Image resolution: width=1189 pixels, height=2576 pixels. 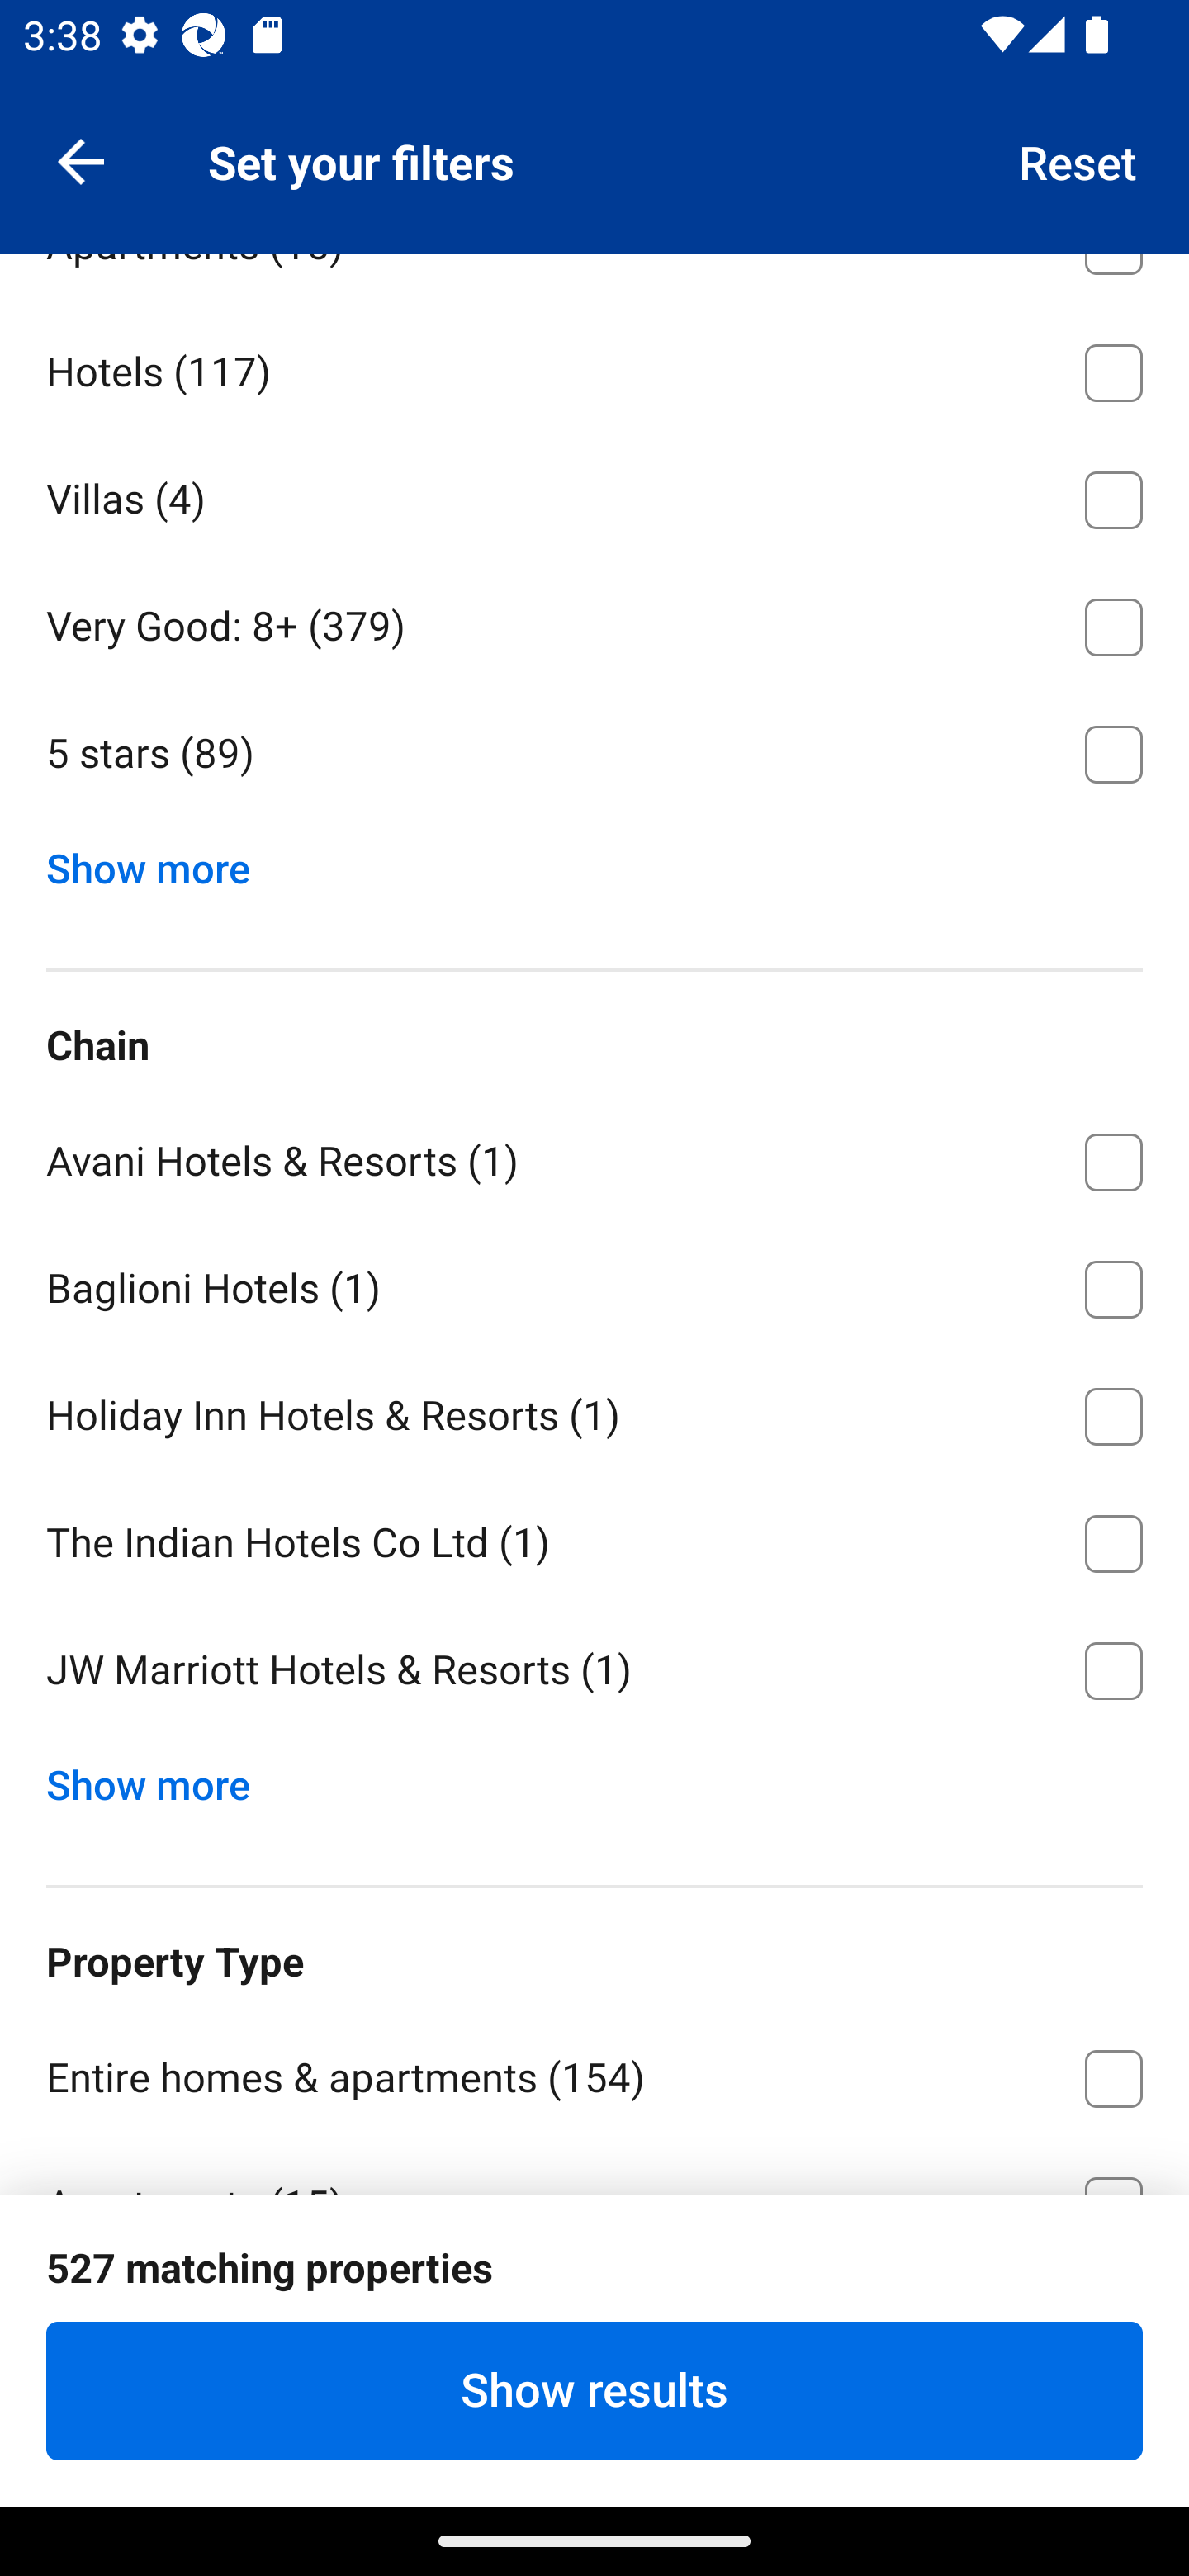 What do you see at coordinates (594, 755) in the screenshot?
I see `5 stars ⁦(89)` at bounding box center [594, 755].